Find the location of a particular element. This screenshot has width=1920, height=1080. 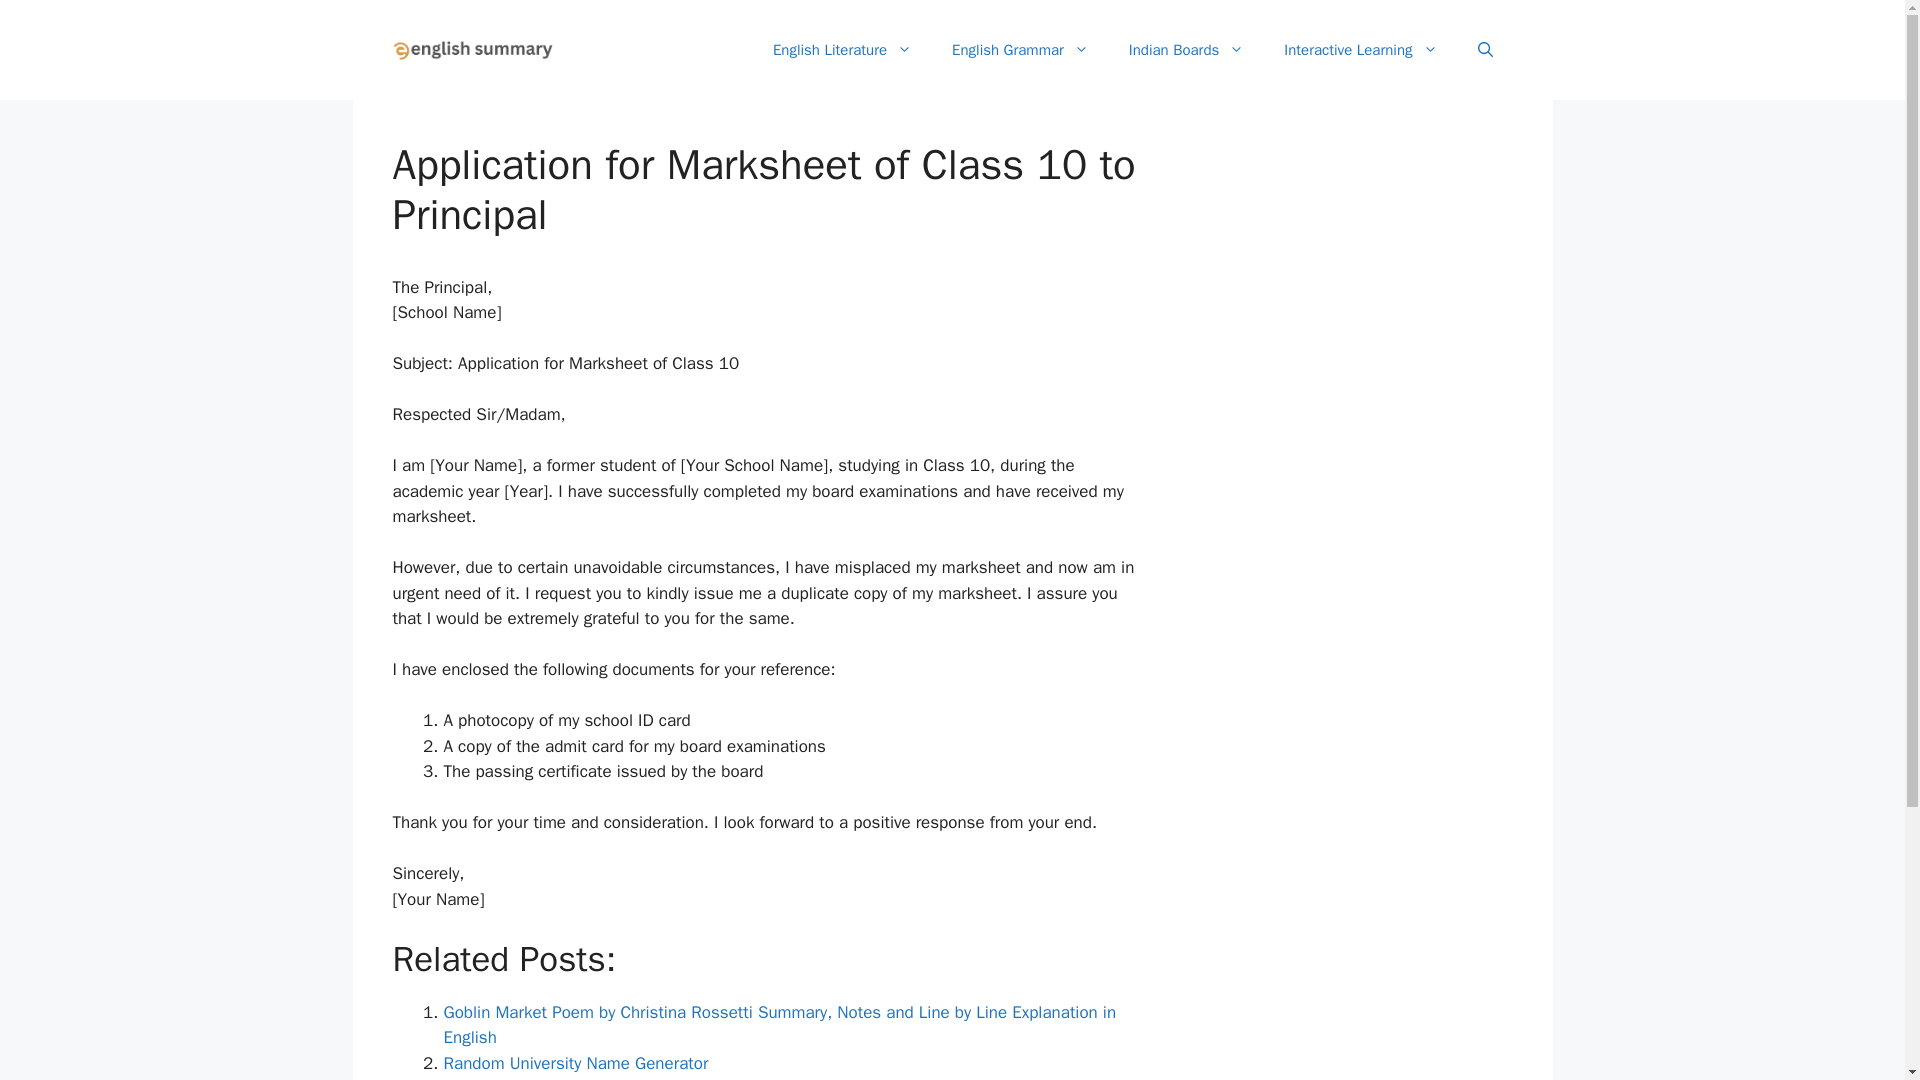

Interactive Learning is located at coordinates (1360, 50).